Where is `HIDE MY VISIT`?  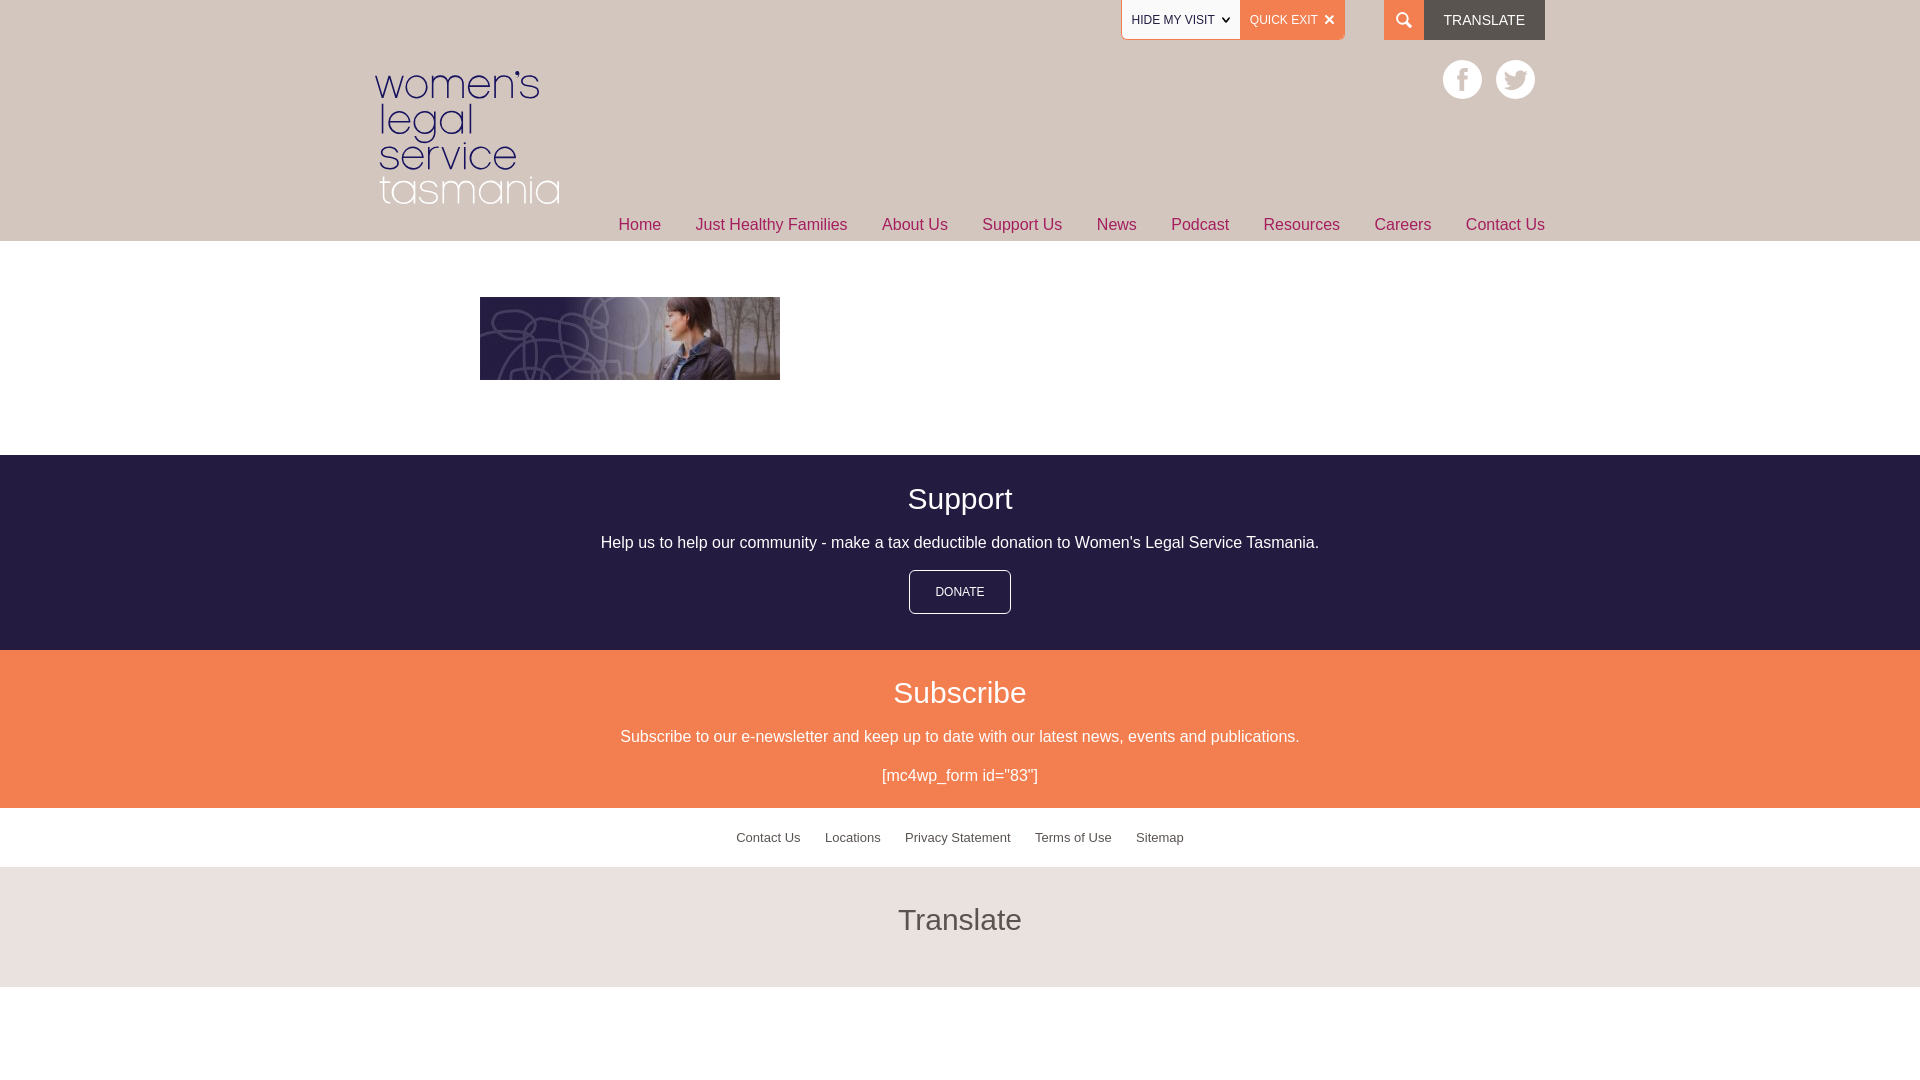 HIDE MY VISIT is located at coordinates (1180, 20).